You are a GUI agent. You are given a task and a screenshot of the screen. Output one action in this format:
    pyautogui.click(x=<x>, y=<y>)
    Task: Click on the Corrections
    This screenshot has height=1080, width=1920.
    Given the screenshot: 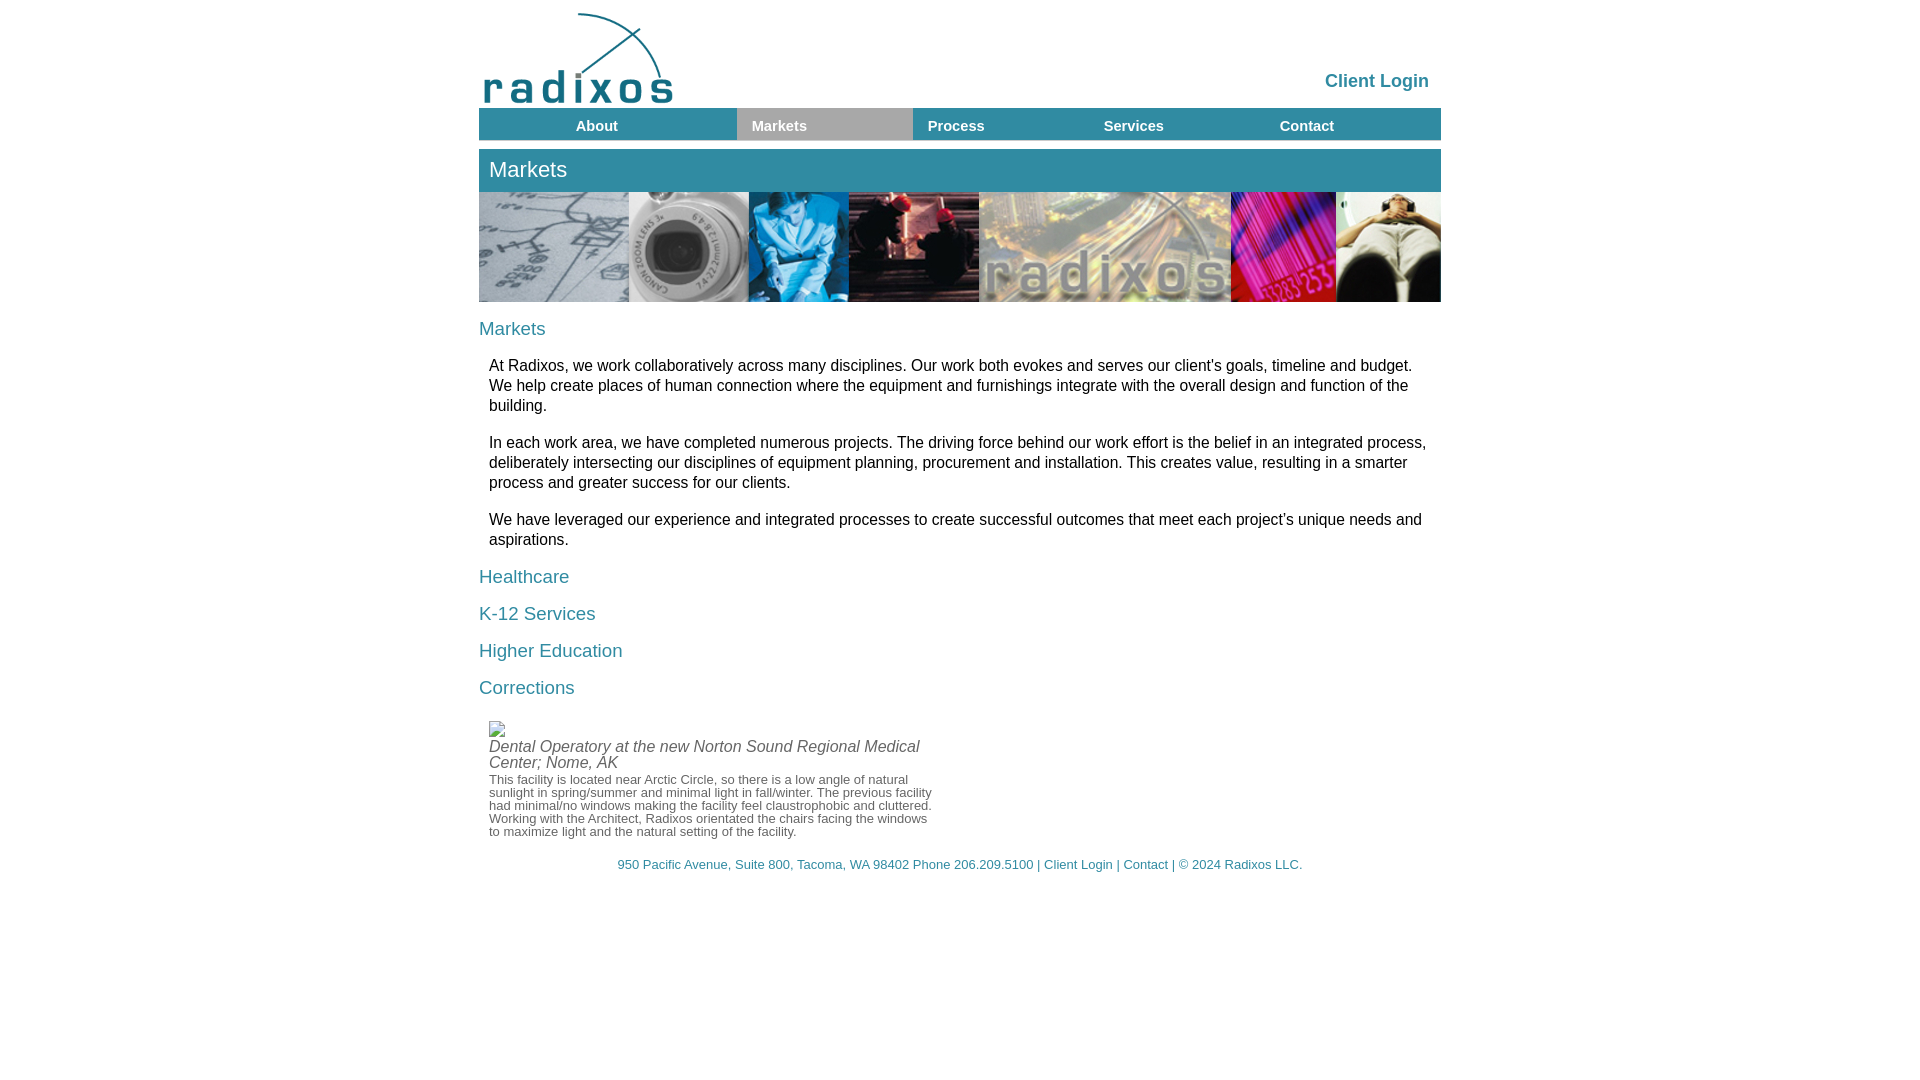 What is the action you would take?
    pyautogui.click(x=526, y=687)
    